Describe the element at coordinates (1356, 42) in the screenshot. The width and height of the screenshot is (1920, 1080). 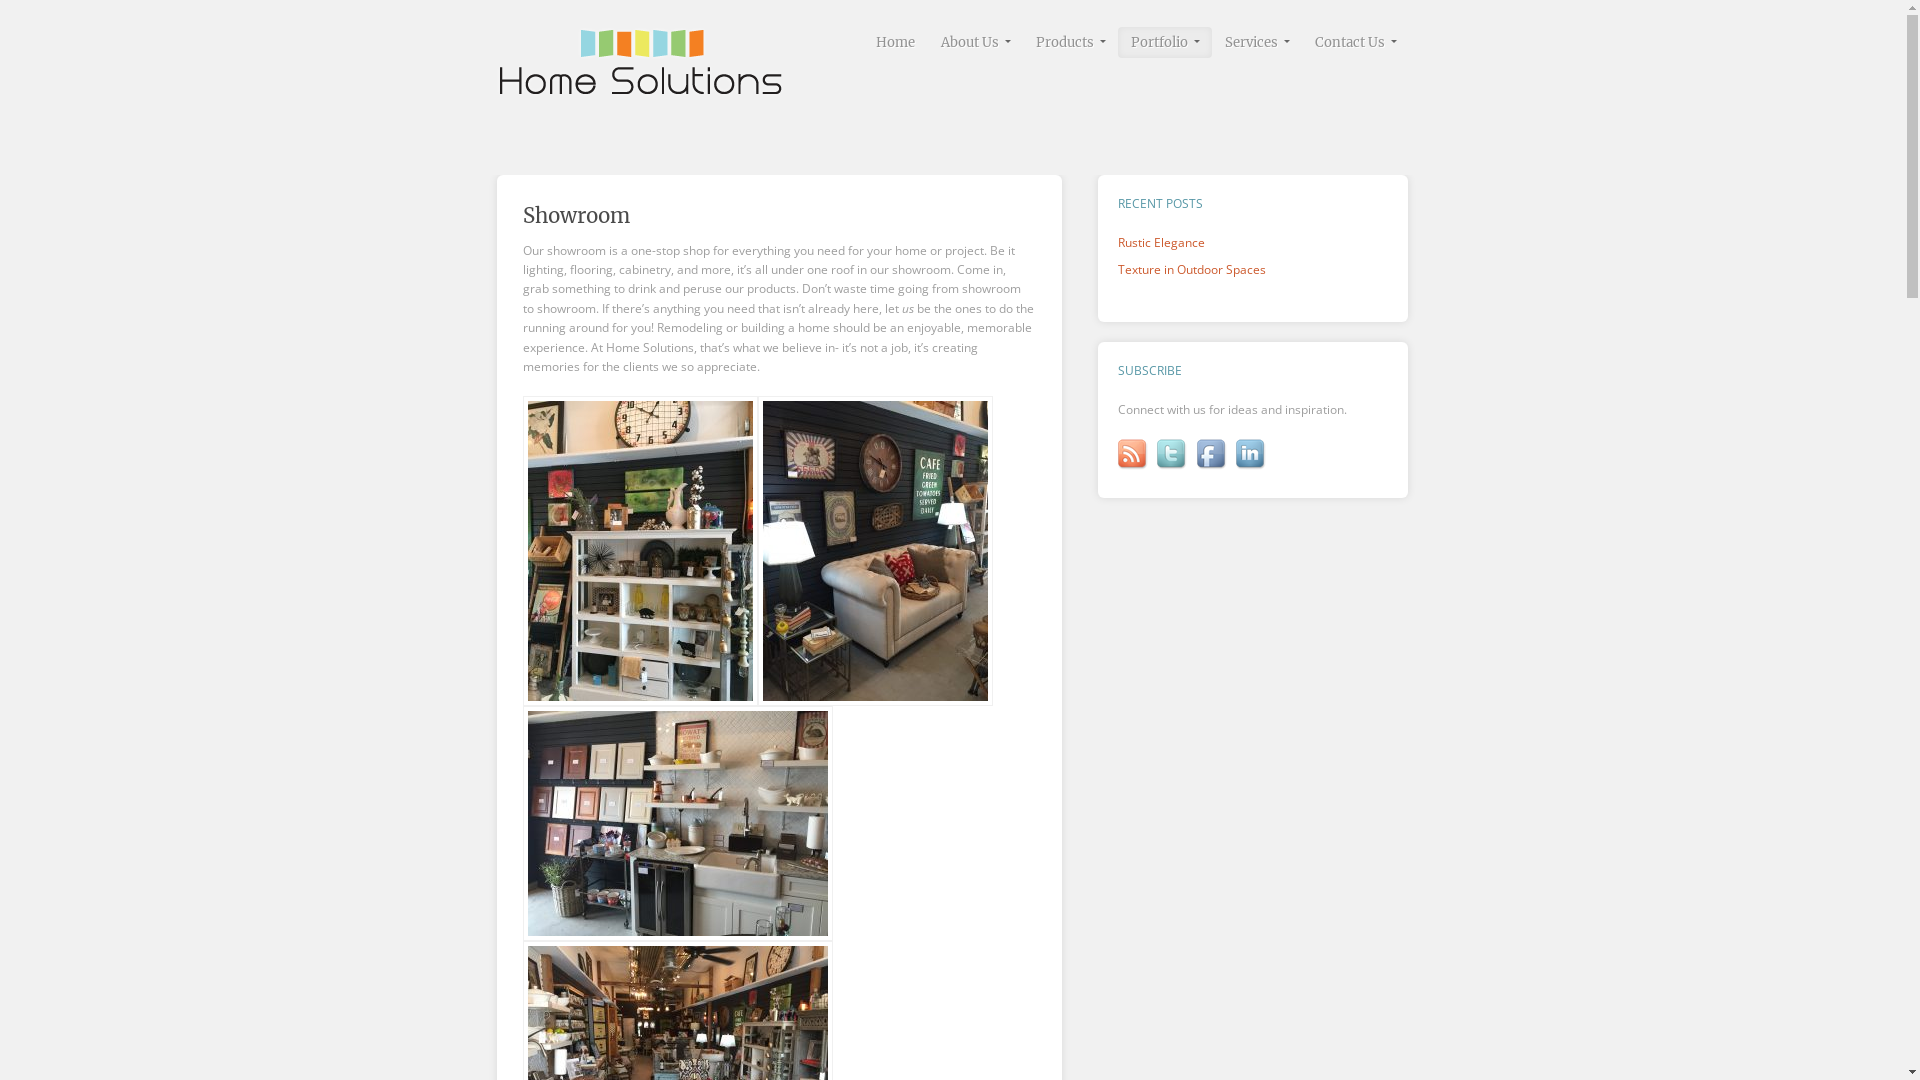
I see `Contact Us` at that location.